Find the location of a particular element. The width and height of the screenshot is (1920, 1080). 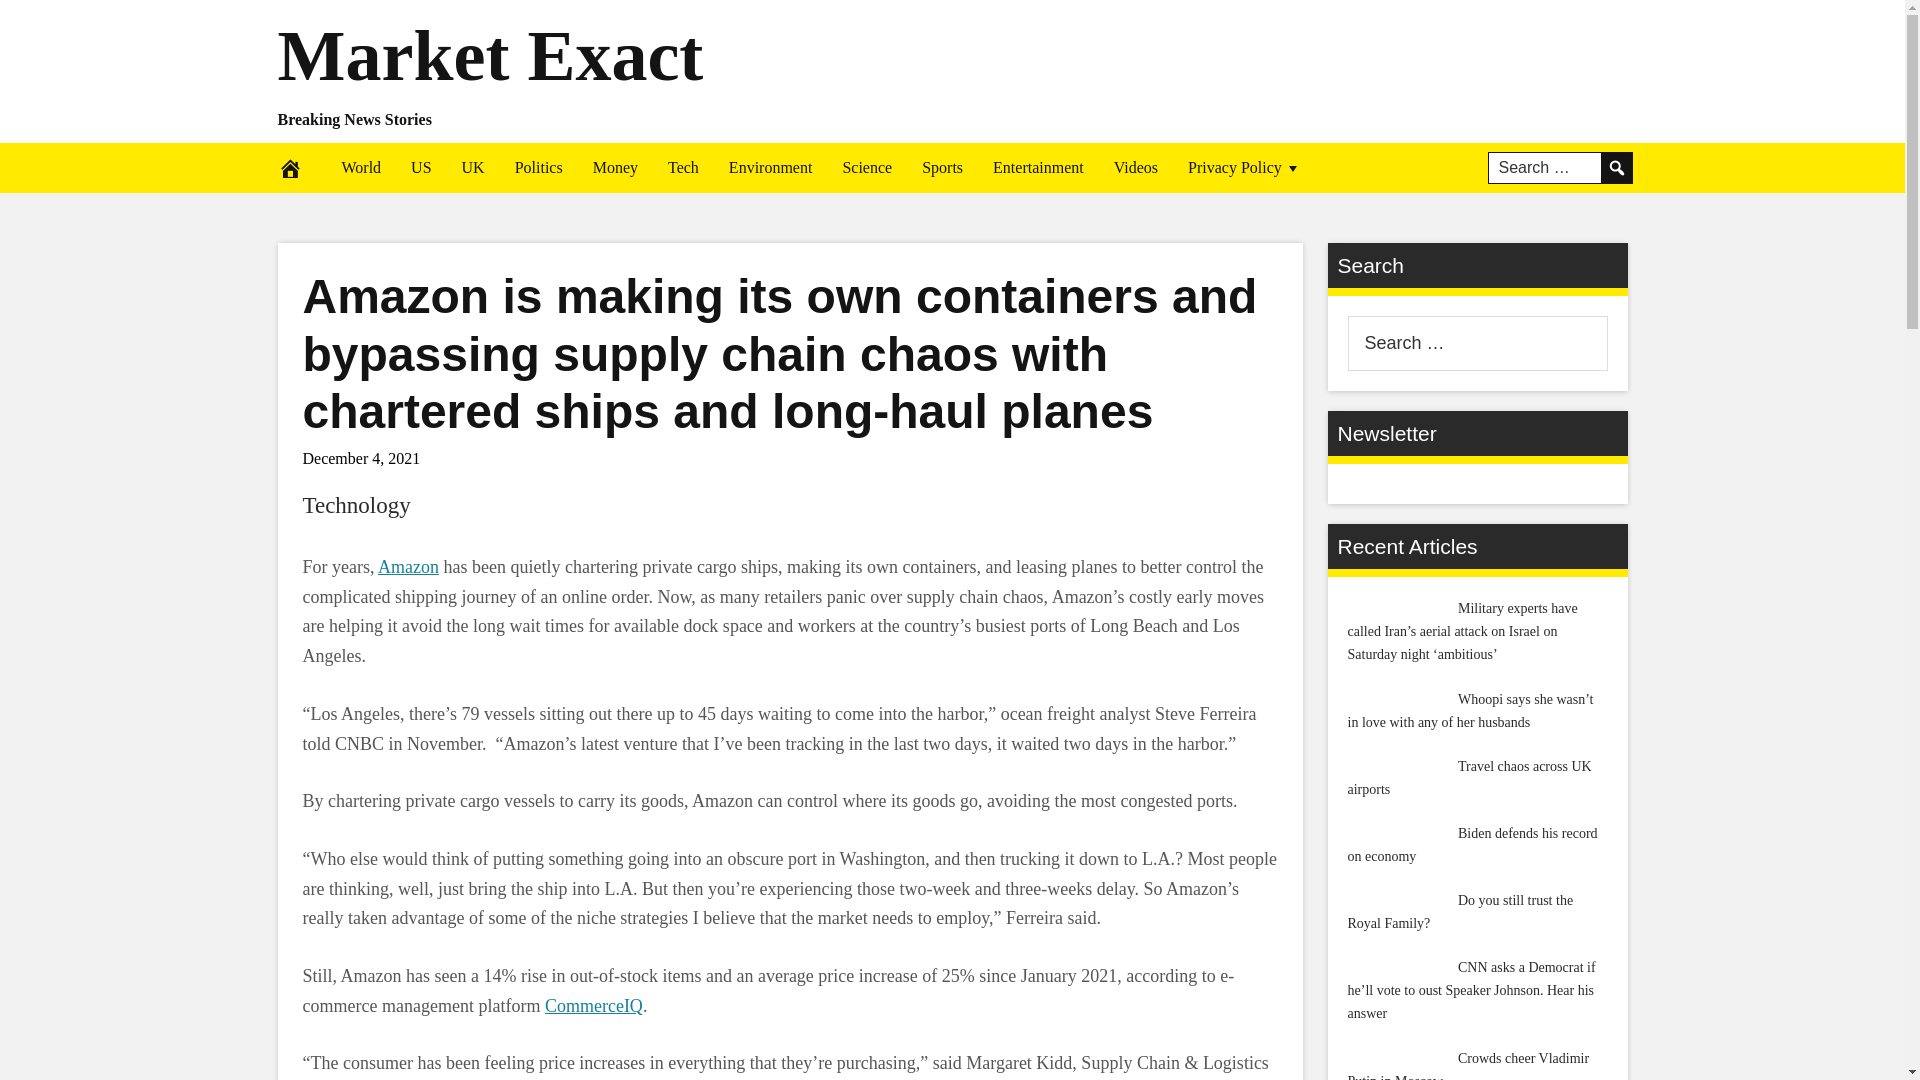

Tech is located at coordinates (683, 168).